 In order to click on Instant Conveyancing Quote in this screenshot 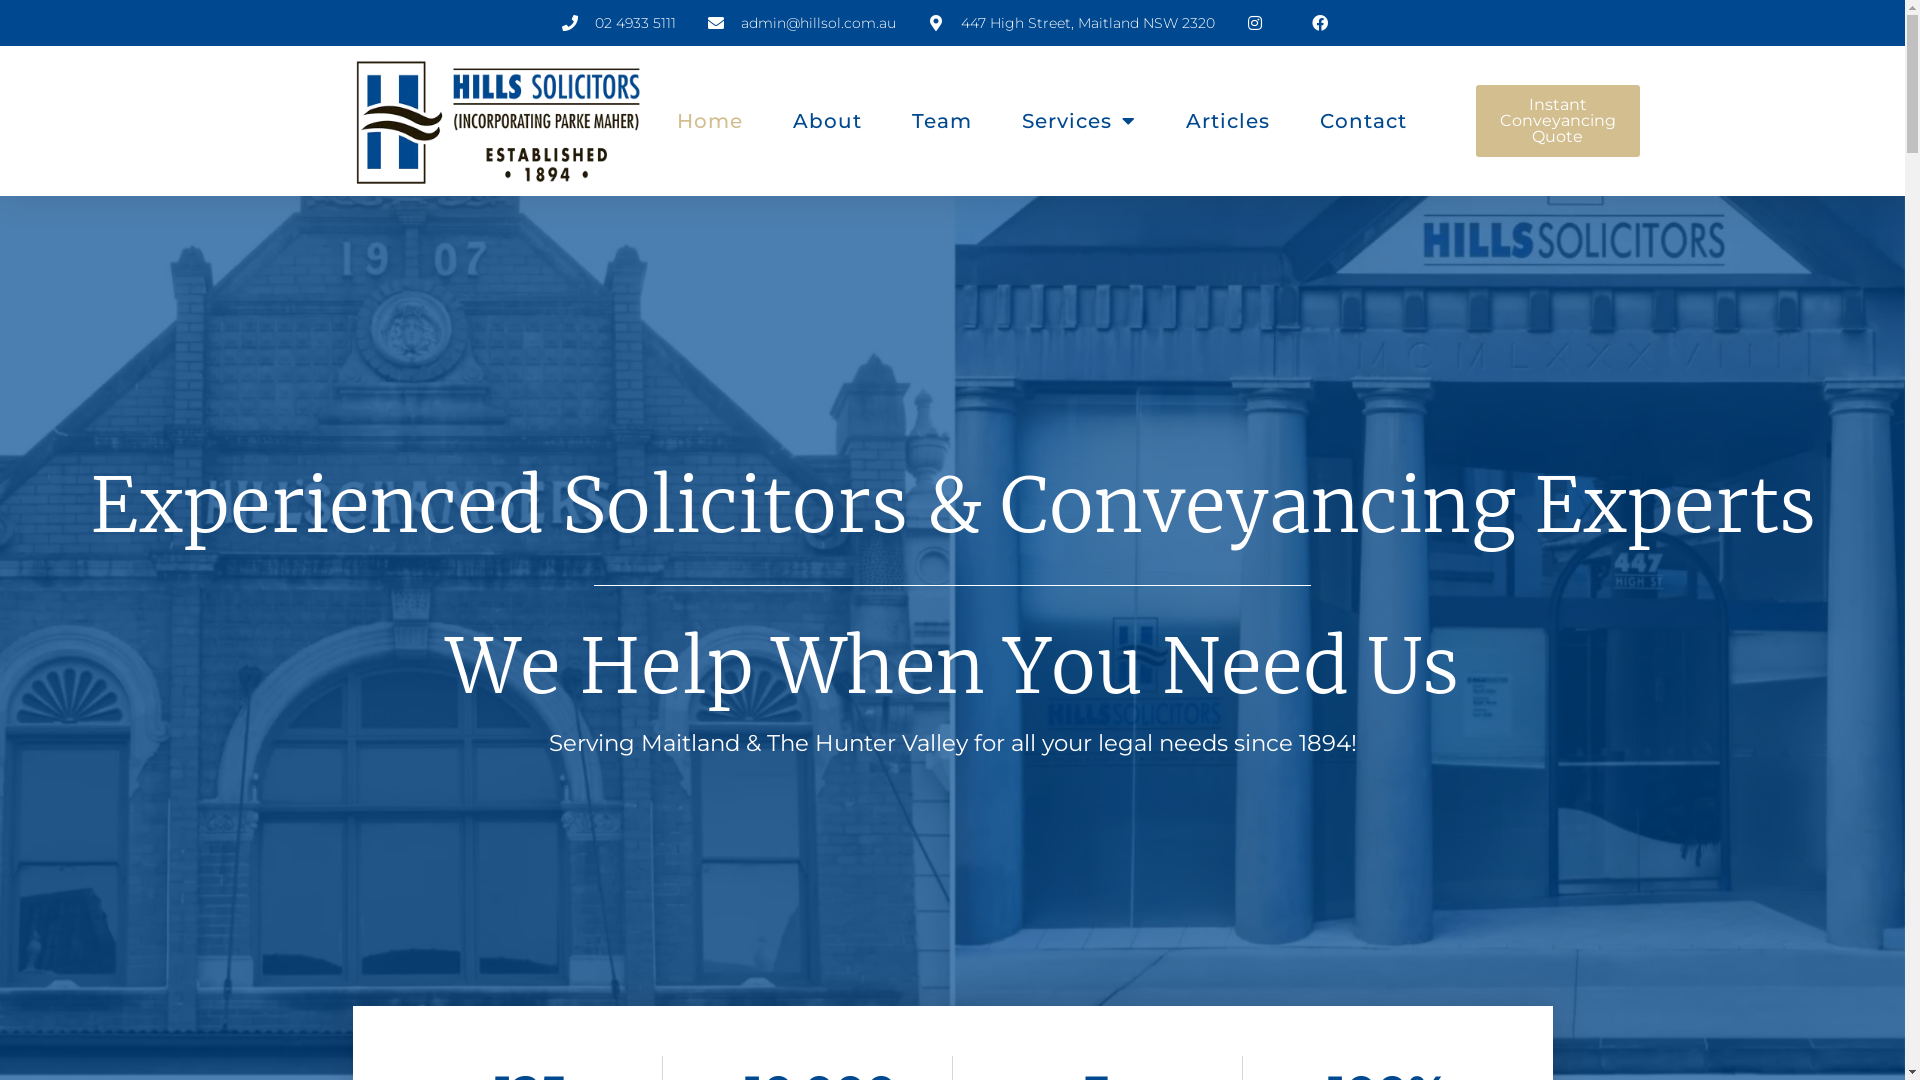, I will do `click(1558, 121)`.